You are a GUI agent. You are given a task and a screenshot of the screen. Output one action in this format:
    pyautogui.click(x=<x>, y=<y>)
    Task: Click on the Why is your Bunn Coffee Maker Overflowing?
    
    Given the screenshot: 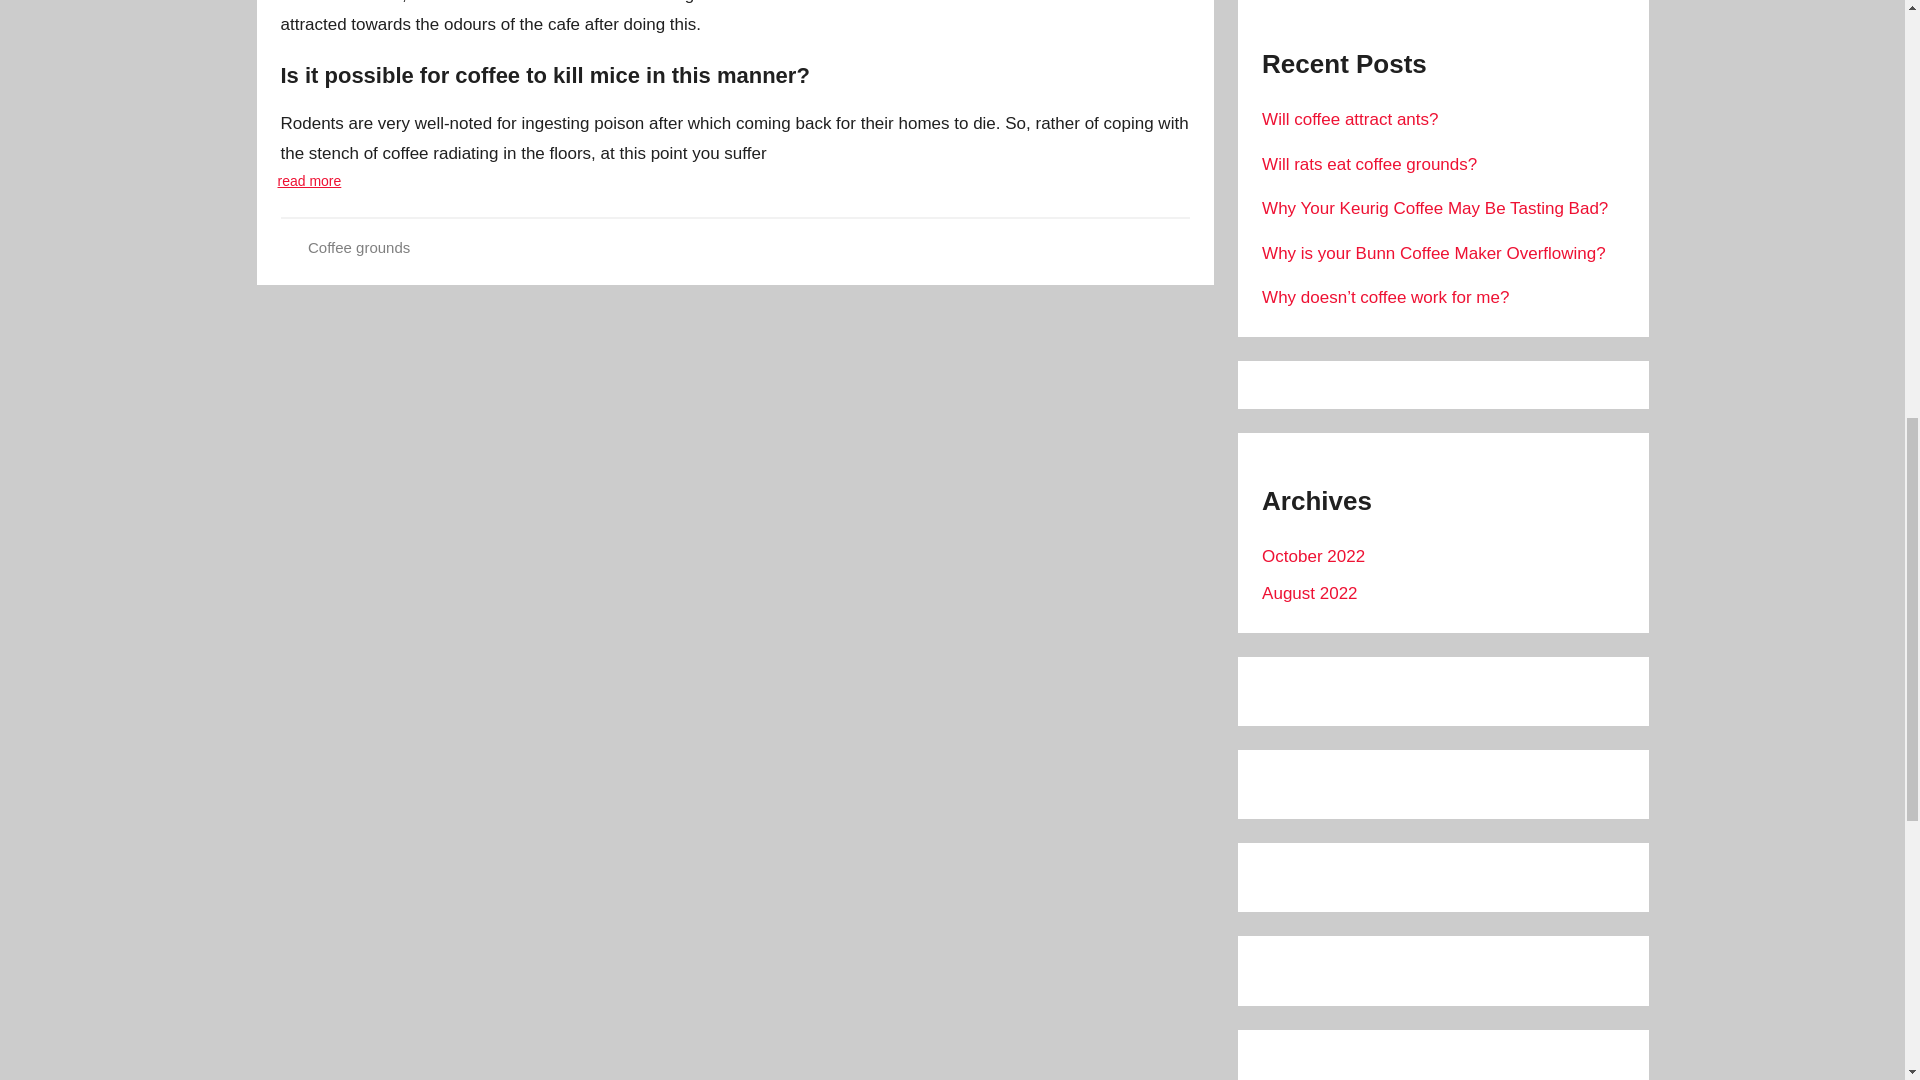 What is the action you would take?
    pyautogui.click(x=1433, y=254)
    